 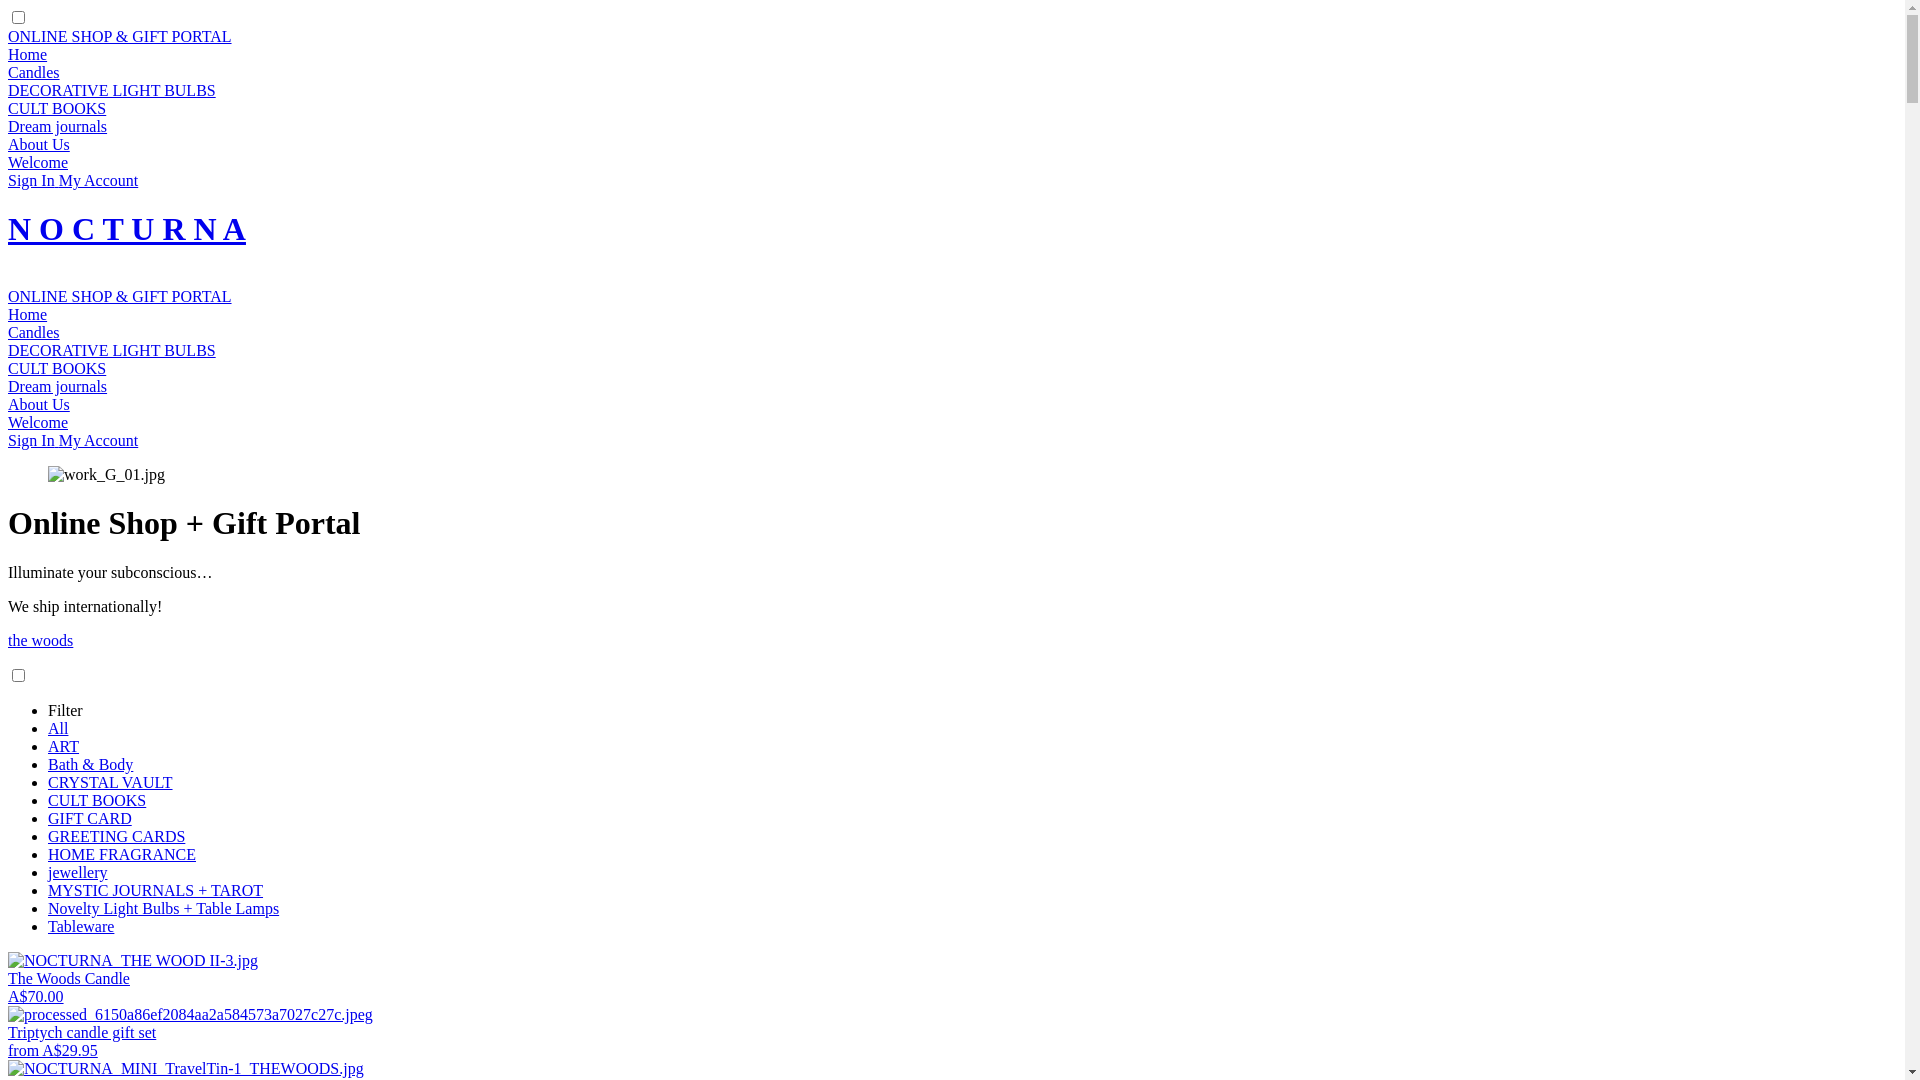 I want to click on jewellery, so click(x=78, y=872).